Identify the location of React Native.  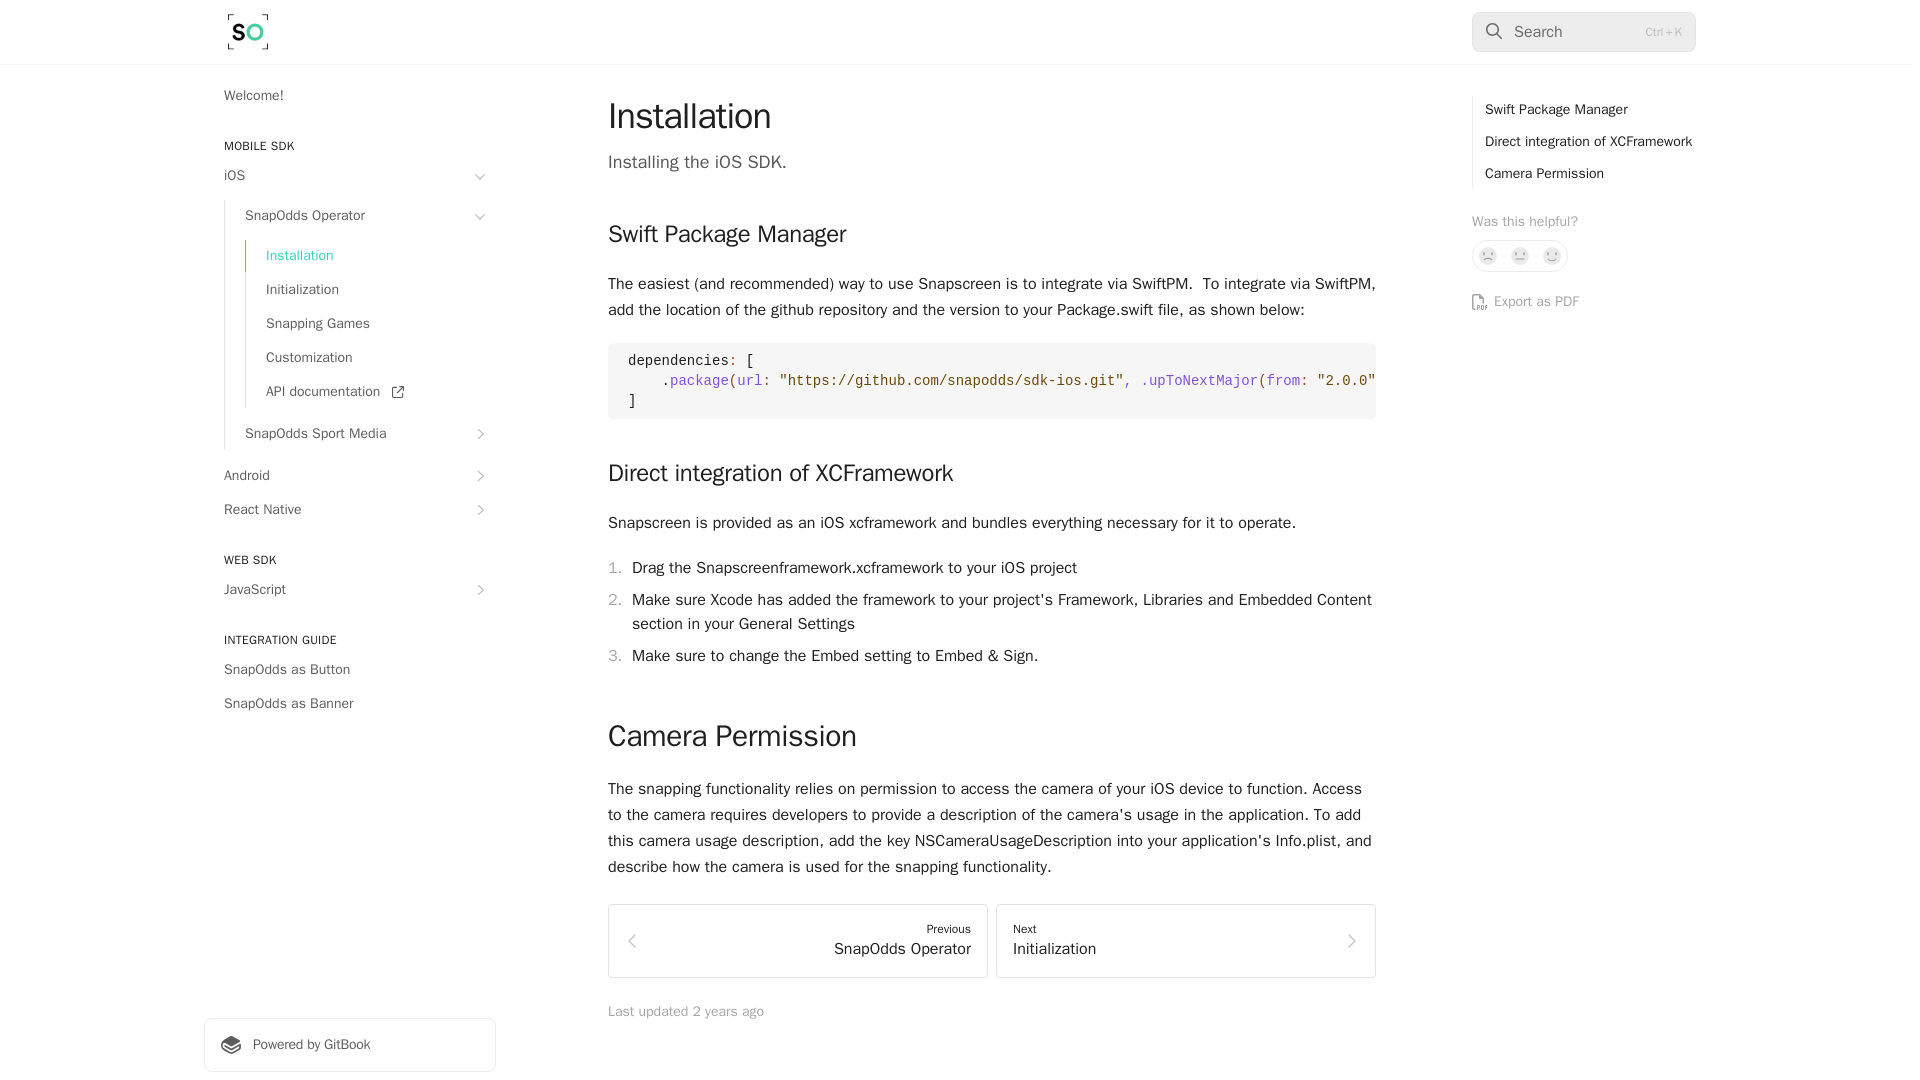
(349, 509).